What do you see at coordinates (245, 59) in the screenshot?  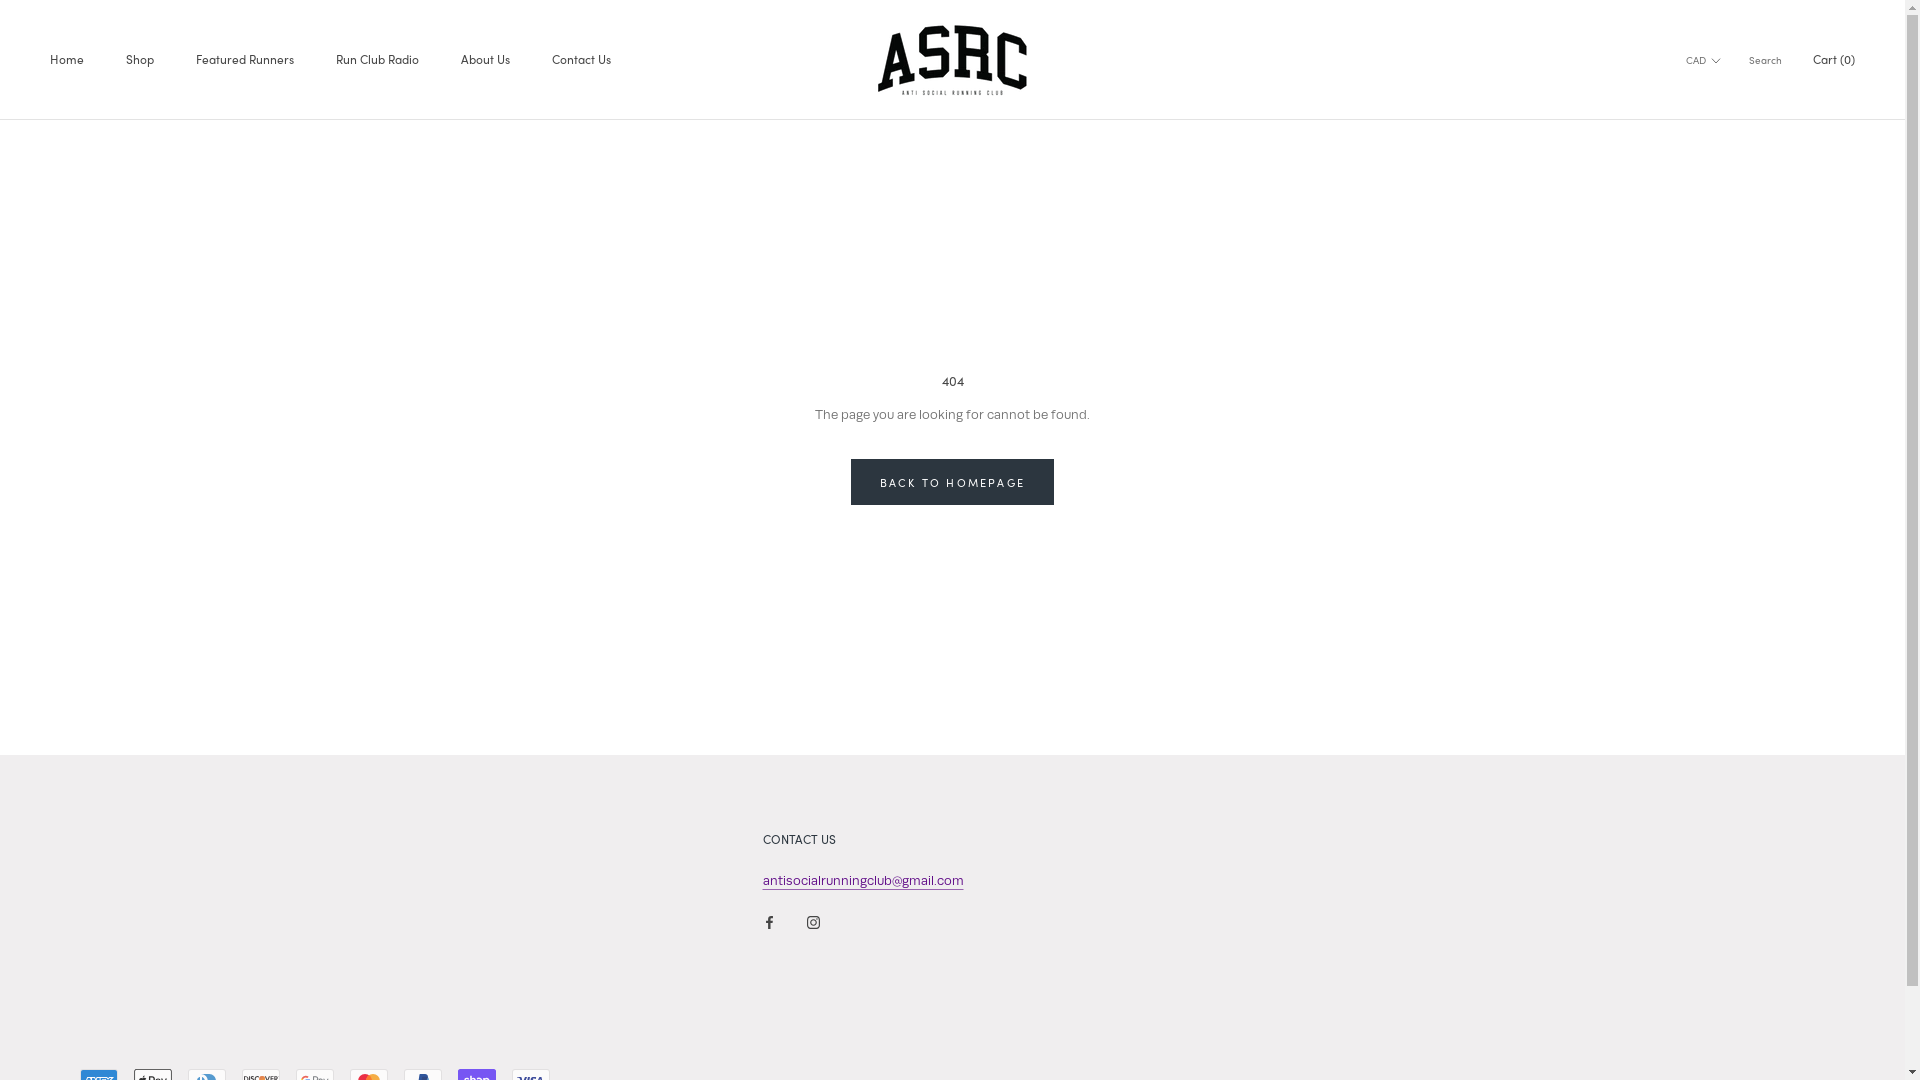 I see `Featured Runners
Featured Runners` at bounding box center [245, 59].